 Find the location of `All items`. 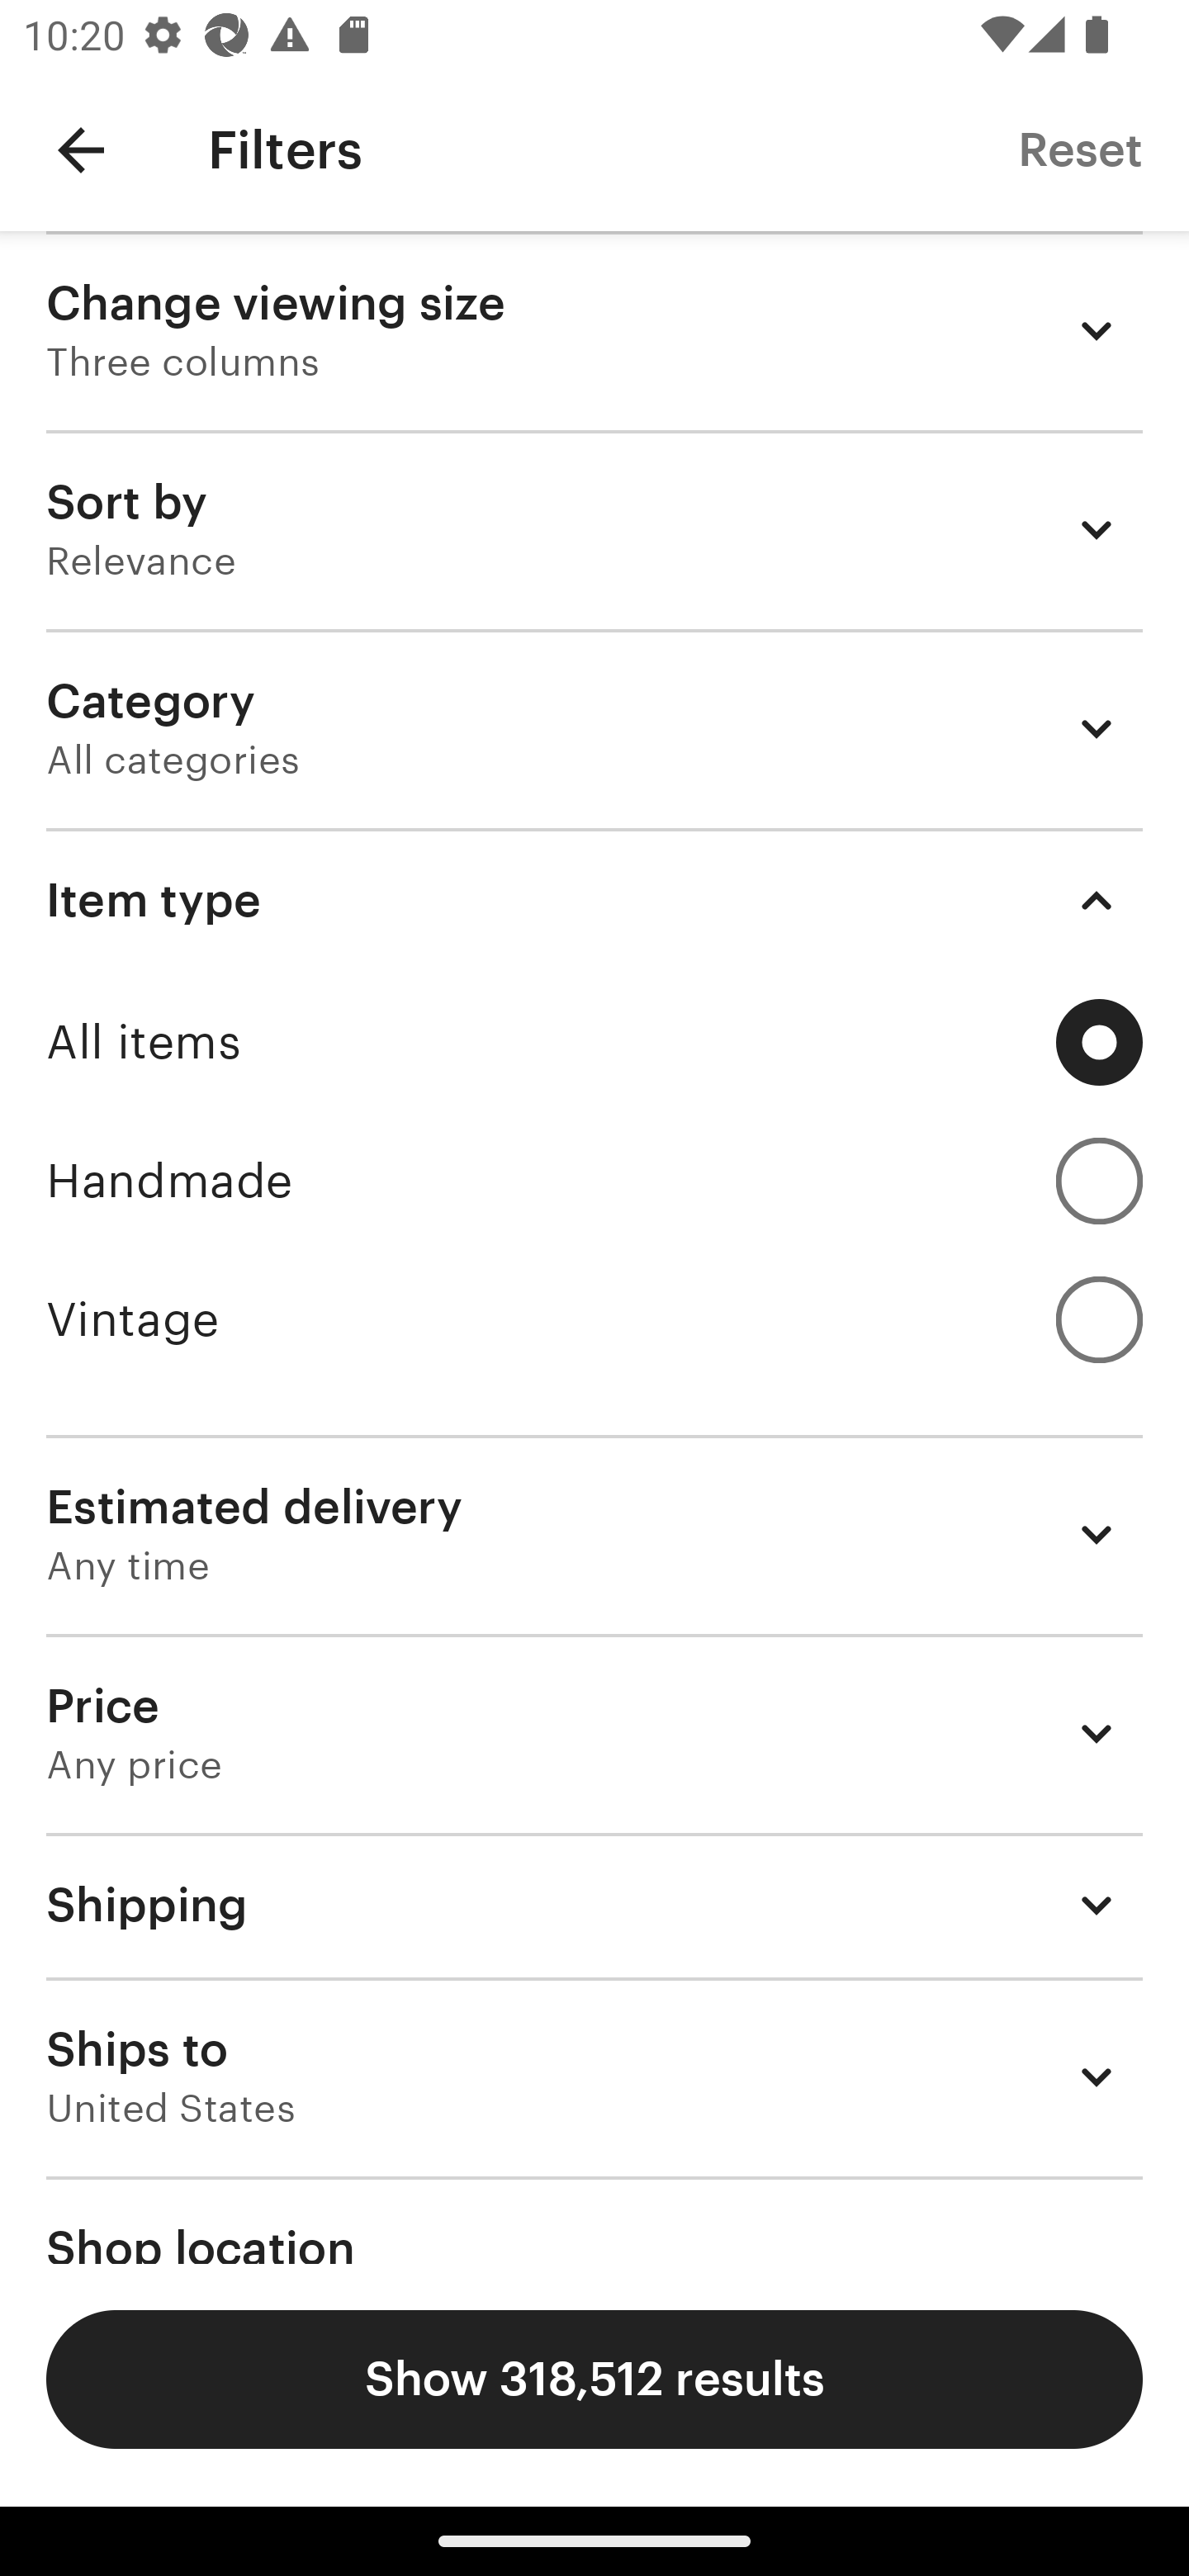

All items is located at coordinates (594, 1042).